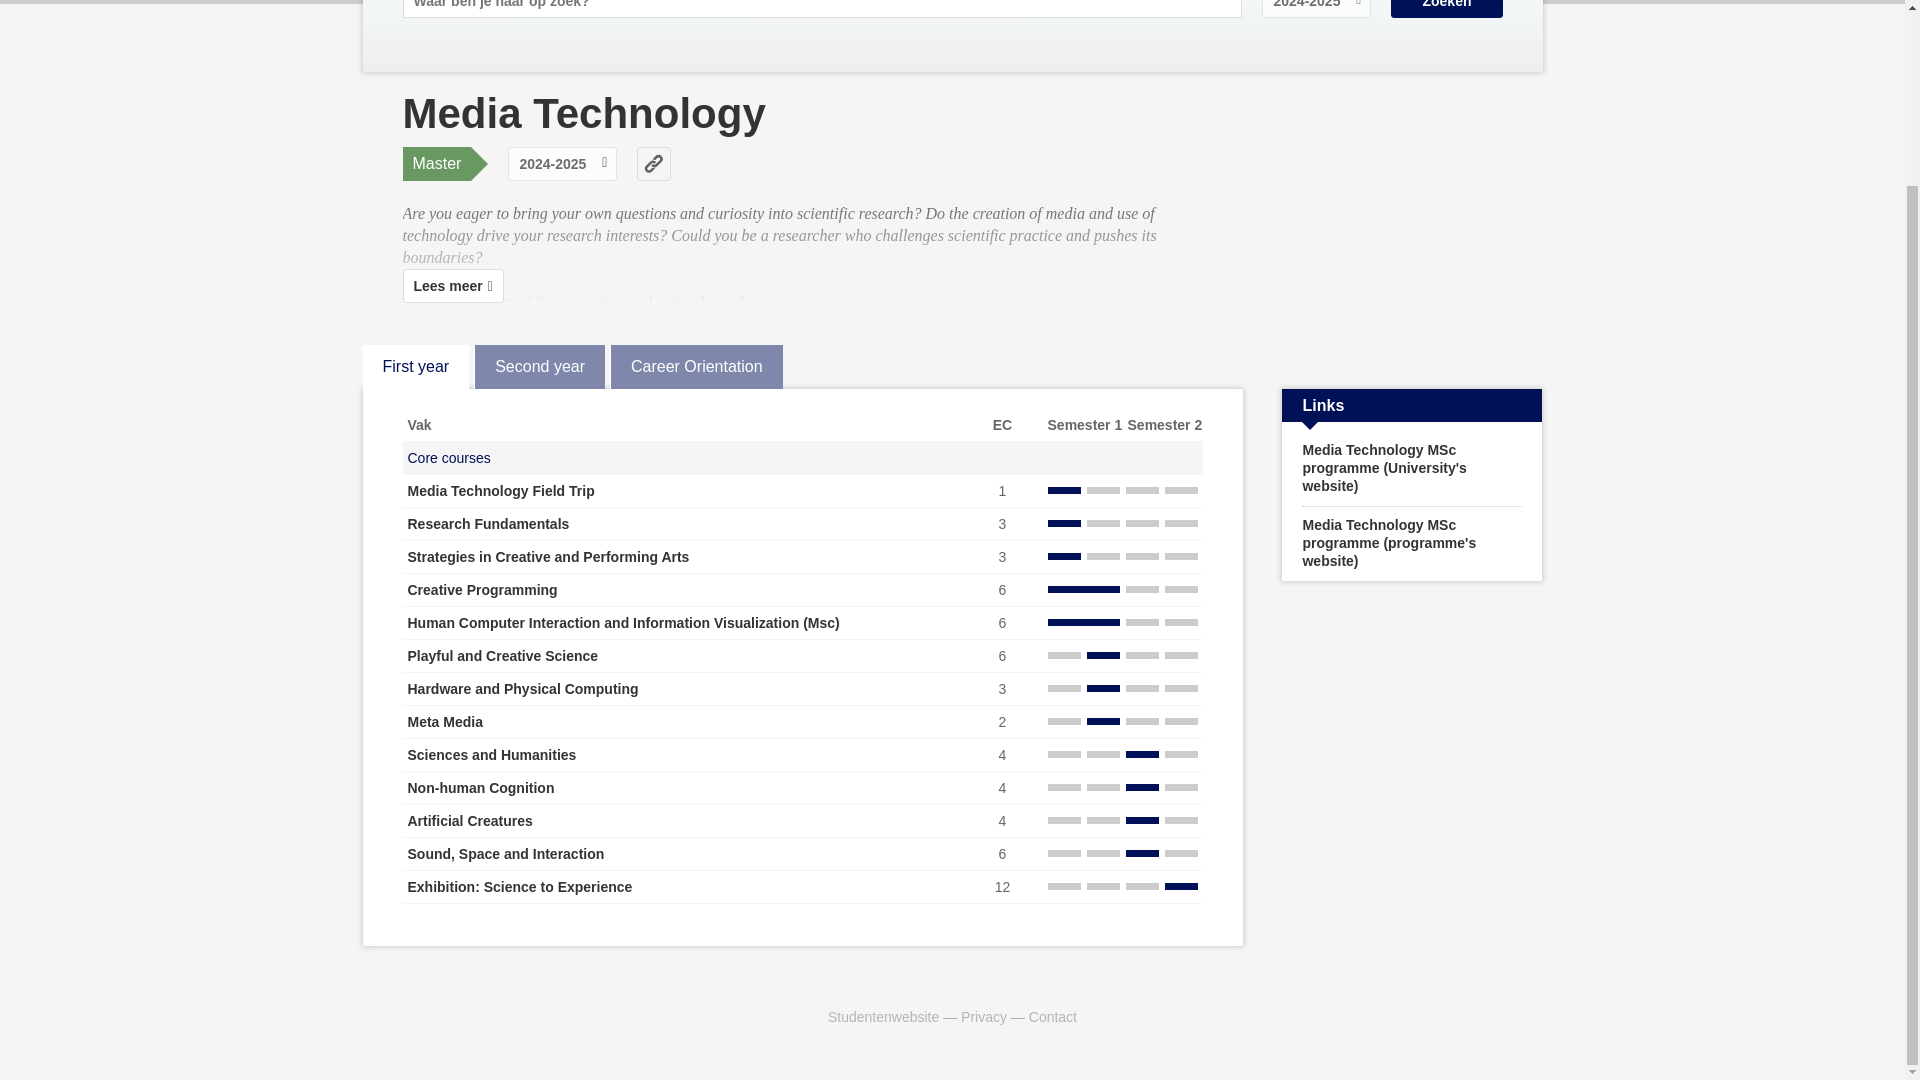 The height and width of the screenshot is (1080, 1920). What do you see at coordinates (445, 722) in the screenshot?
I see `Meta Media` at bounding box center [445, 722].